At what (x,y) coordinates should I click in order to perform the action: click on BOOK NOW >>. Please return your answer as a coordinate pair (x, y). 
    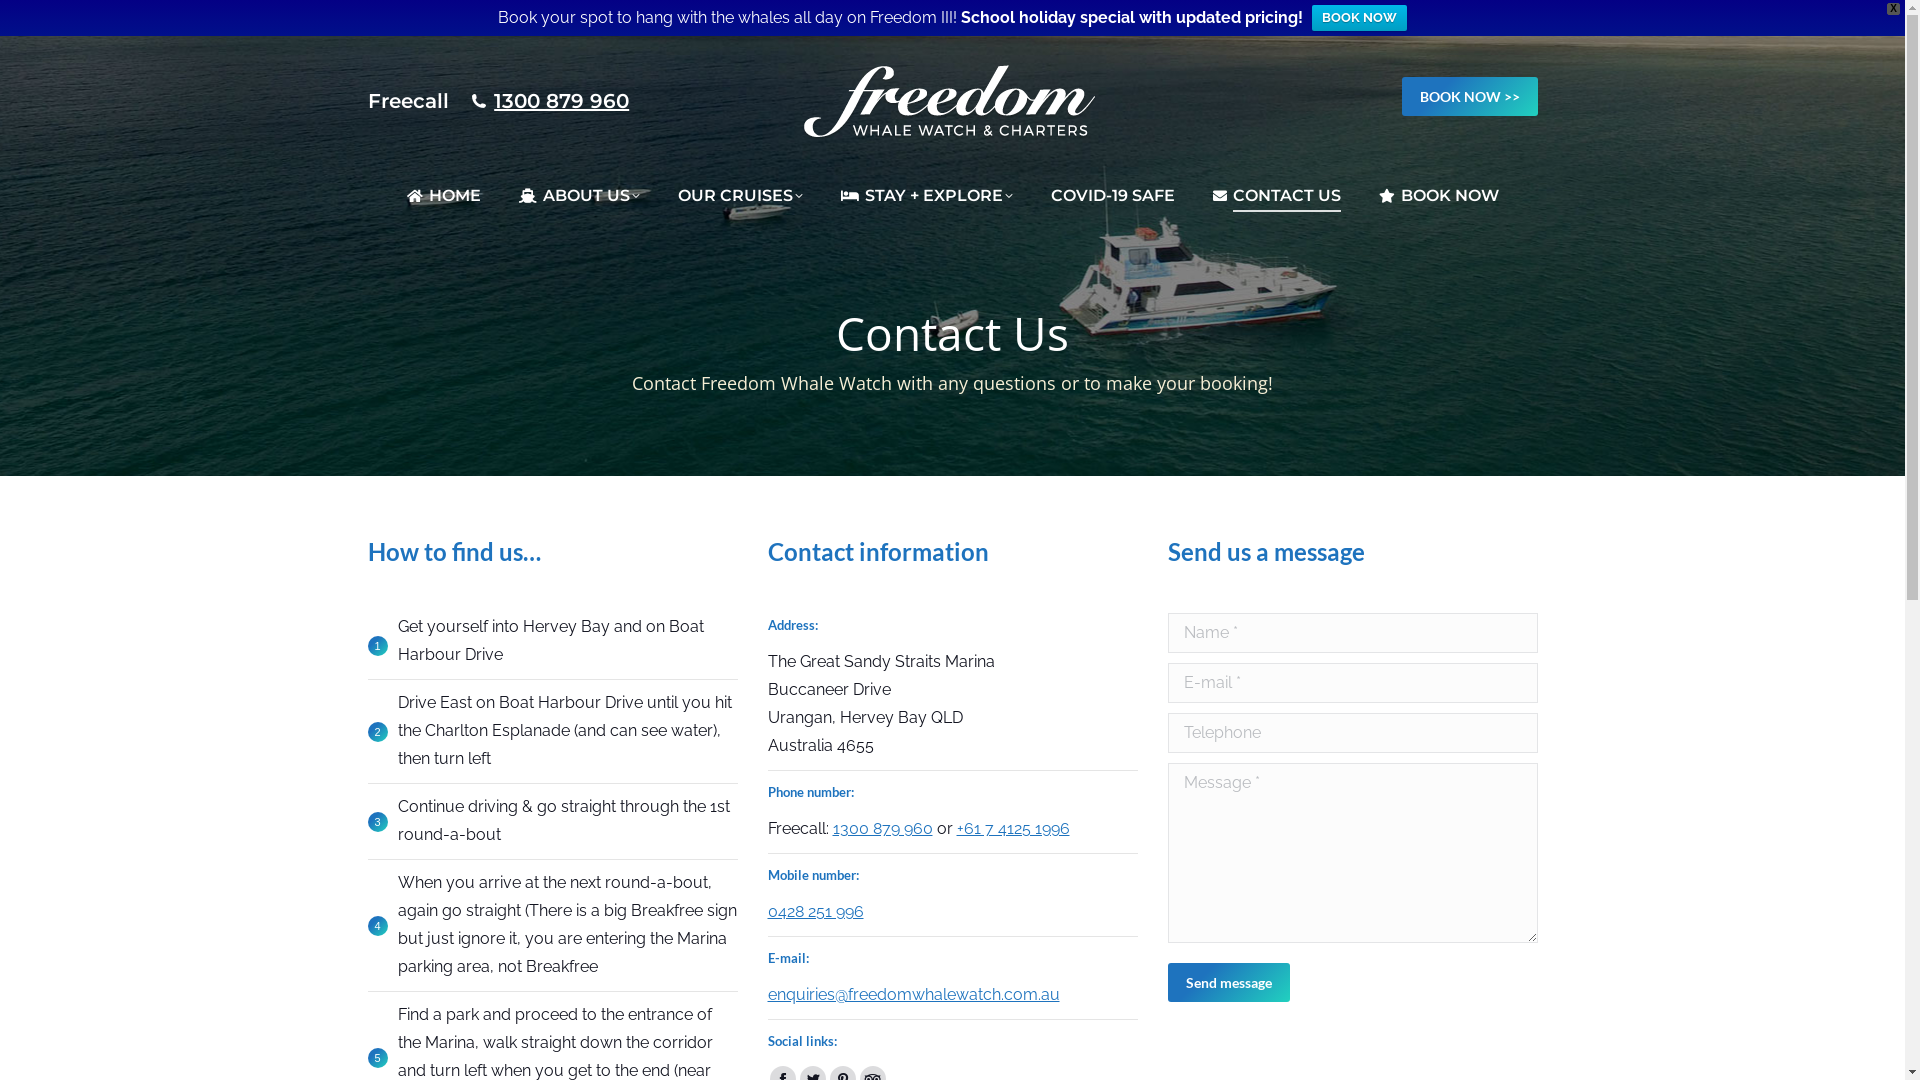
    Looking at the image, I should click on (1470, 96).